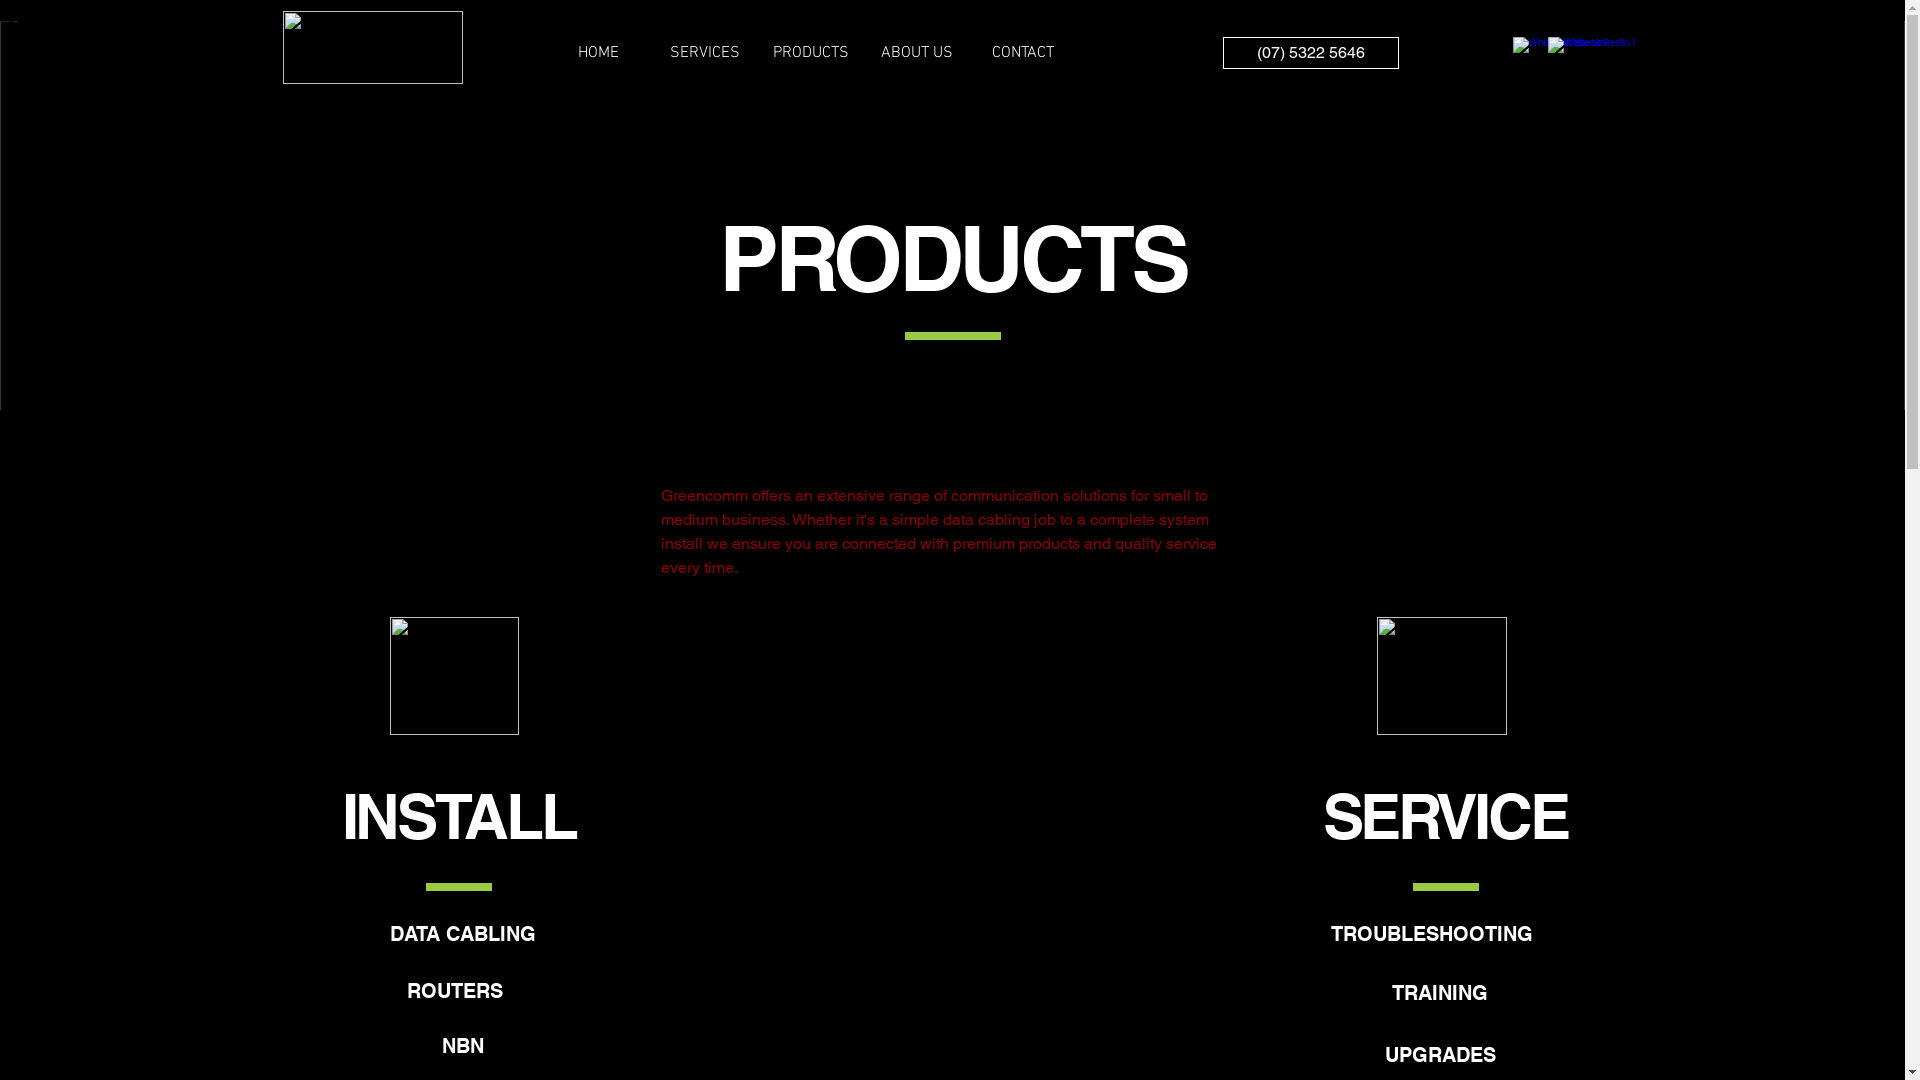  What do you see at coordinates (1023, 53) in the screenshot?
I see `CONTACT` at bounding box center [1023, 53].